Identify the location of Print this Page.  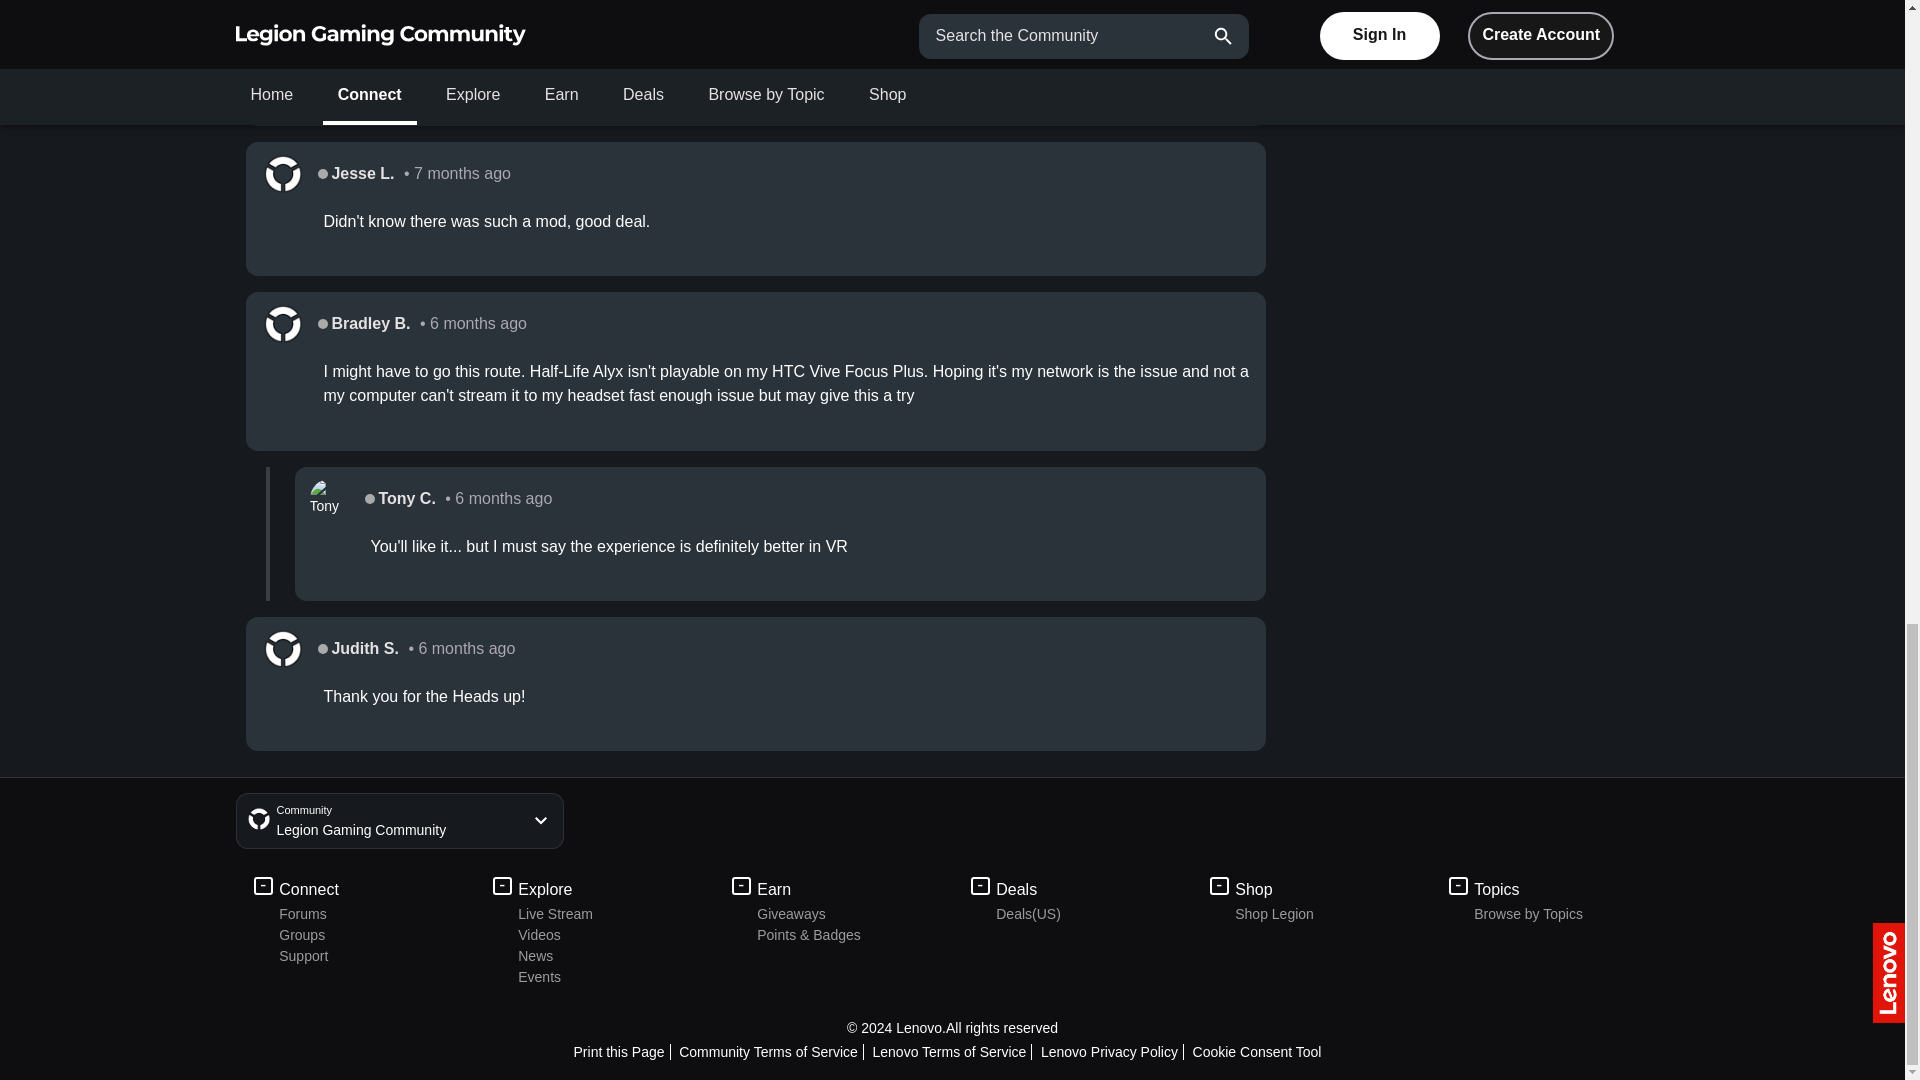
(622, 1052).